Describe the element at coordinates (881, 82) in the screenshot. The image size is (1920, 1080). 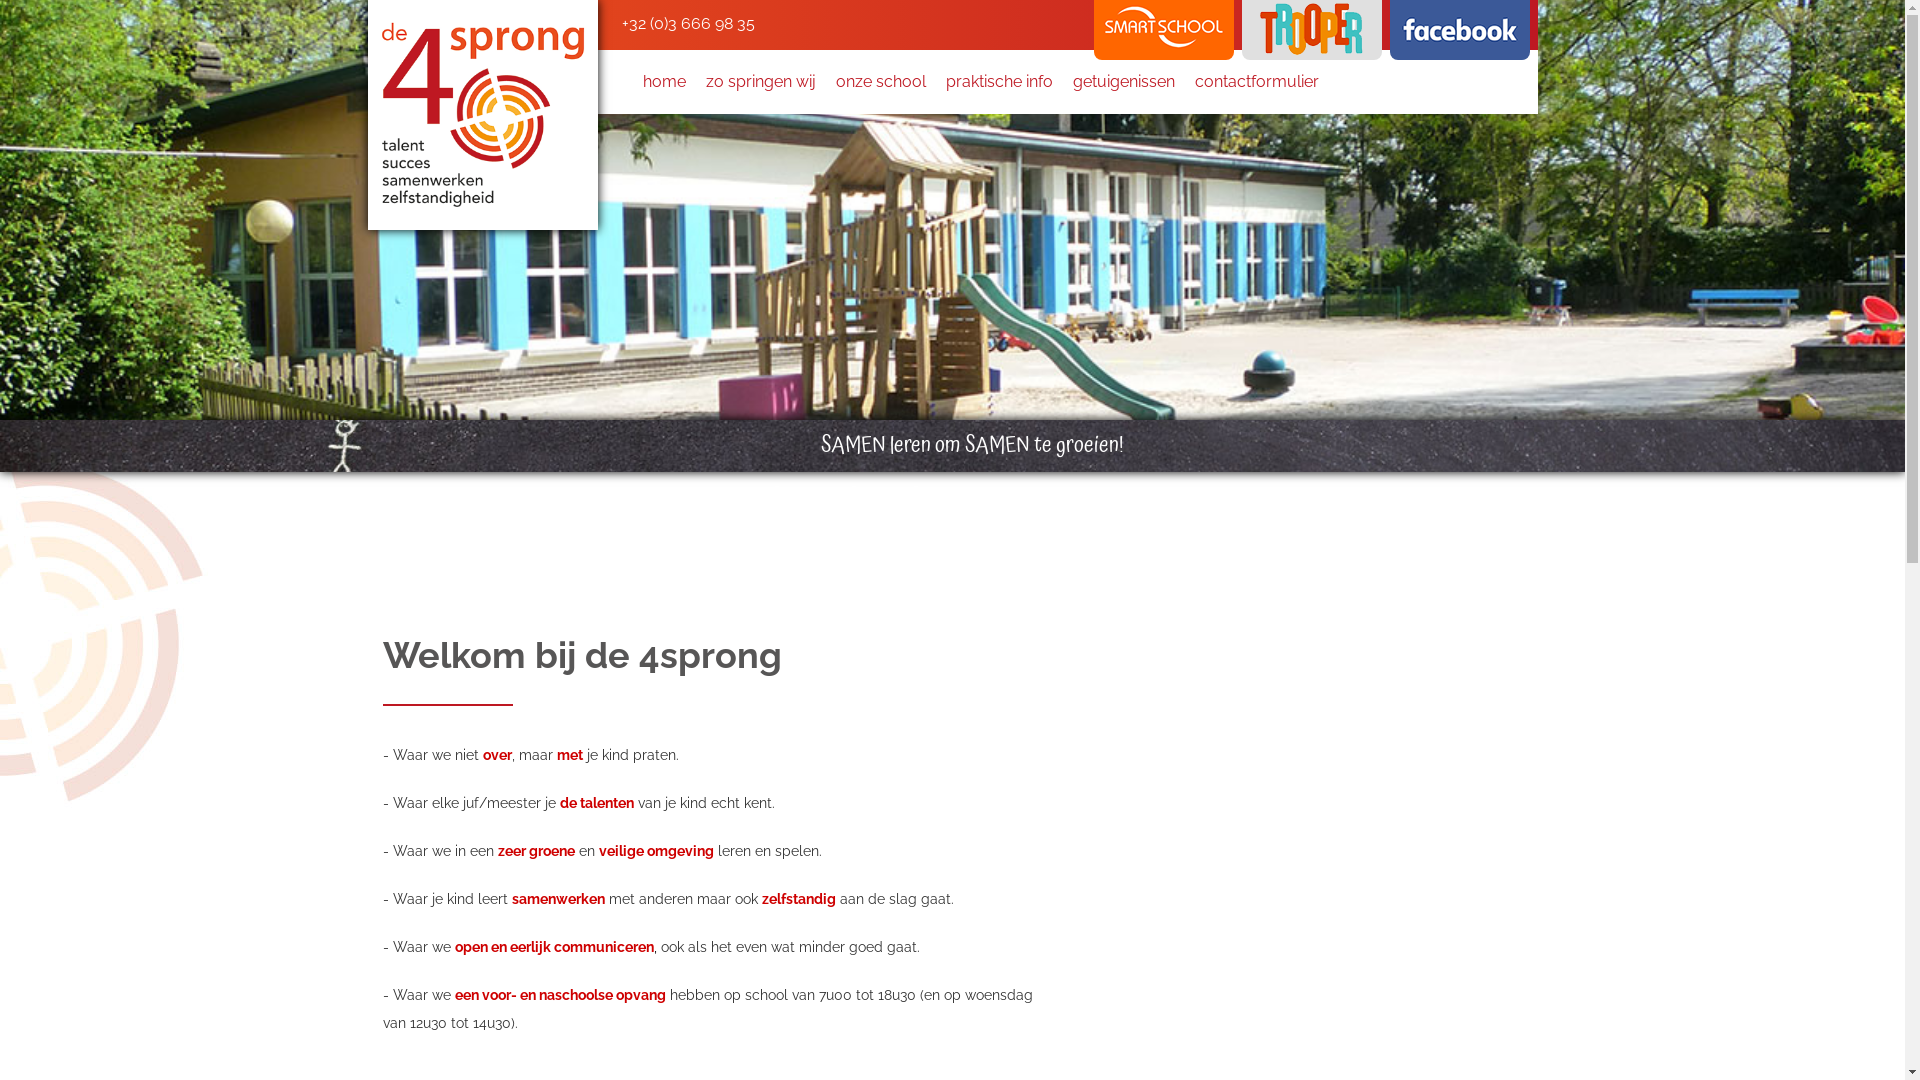
I see `onze school` at that location.